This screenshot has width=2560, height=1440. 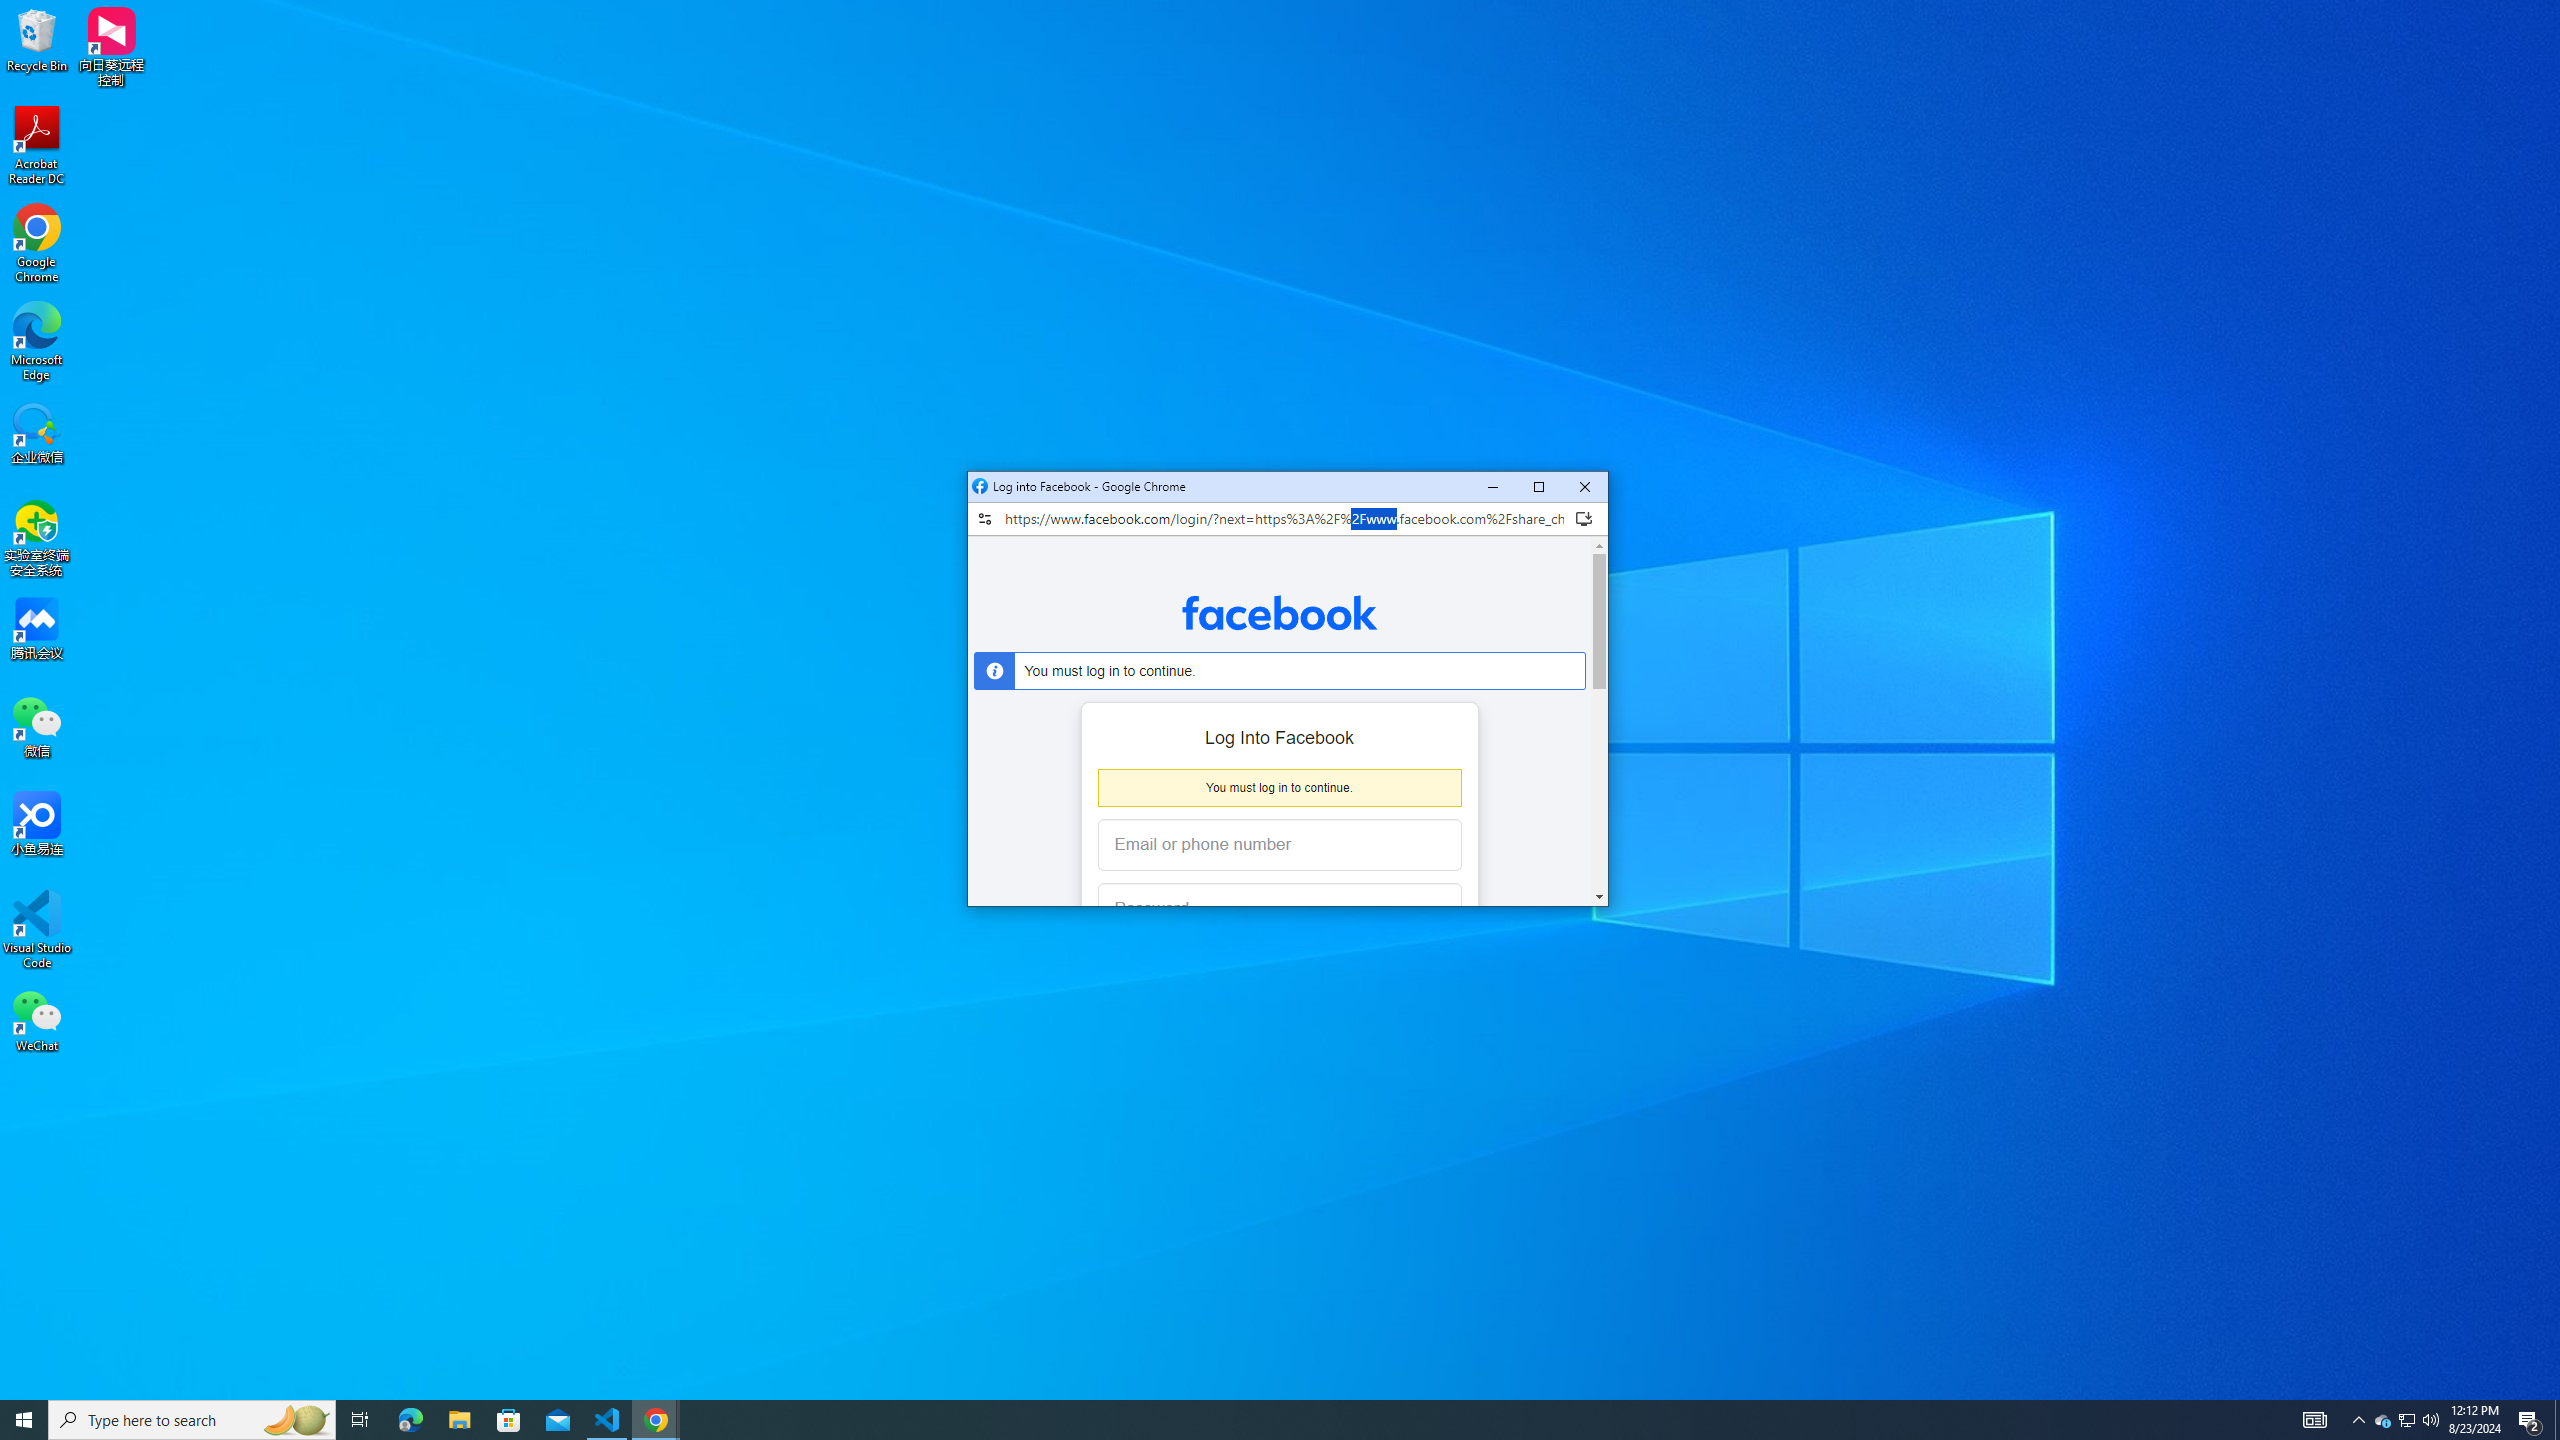 I want to click on Search highlights icon opens search home window, so click(x=296, y=1420).